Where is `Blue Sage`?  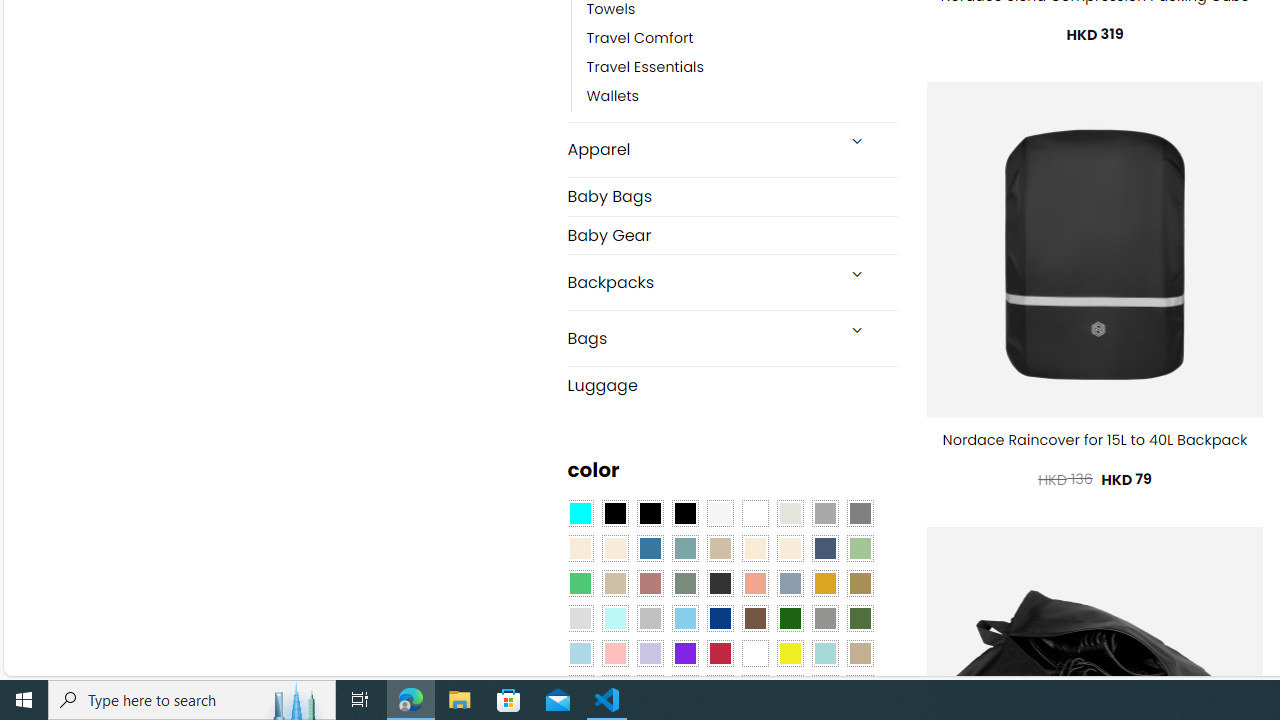 Blue Sage is located at coordinates (684, 548).